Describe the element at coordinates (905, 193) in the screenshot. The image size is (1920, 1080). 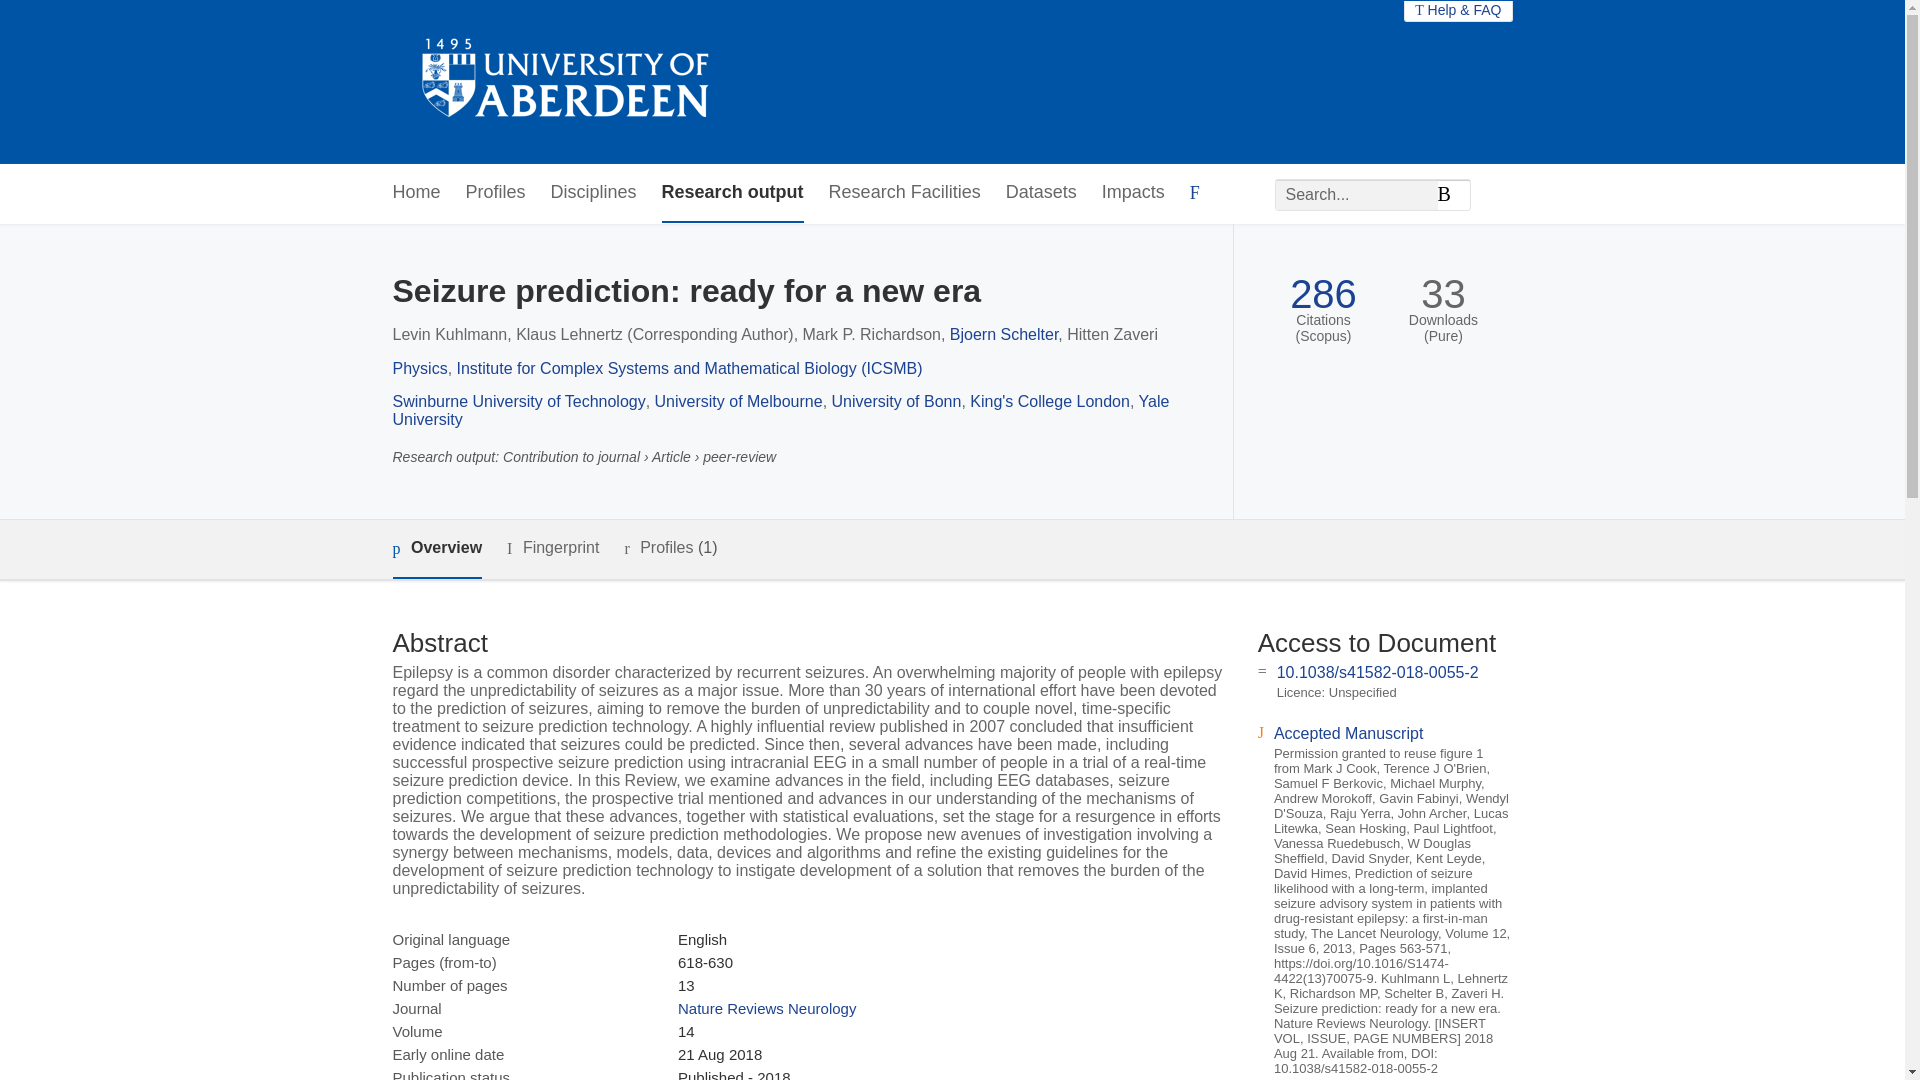
I see `Research Facilities` at that location.